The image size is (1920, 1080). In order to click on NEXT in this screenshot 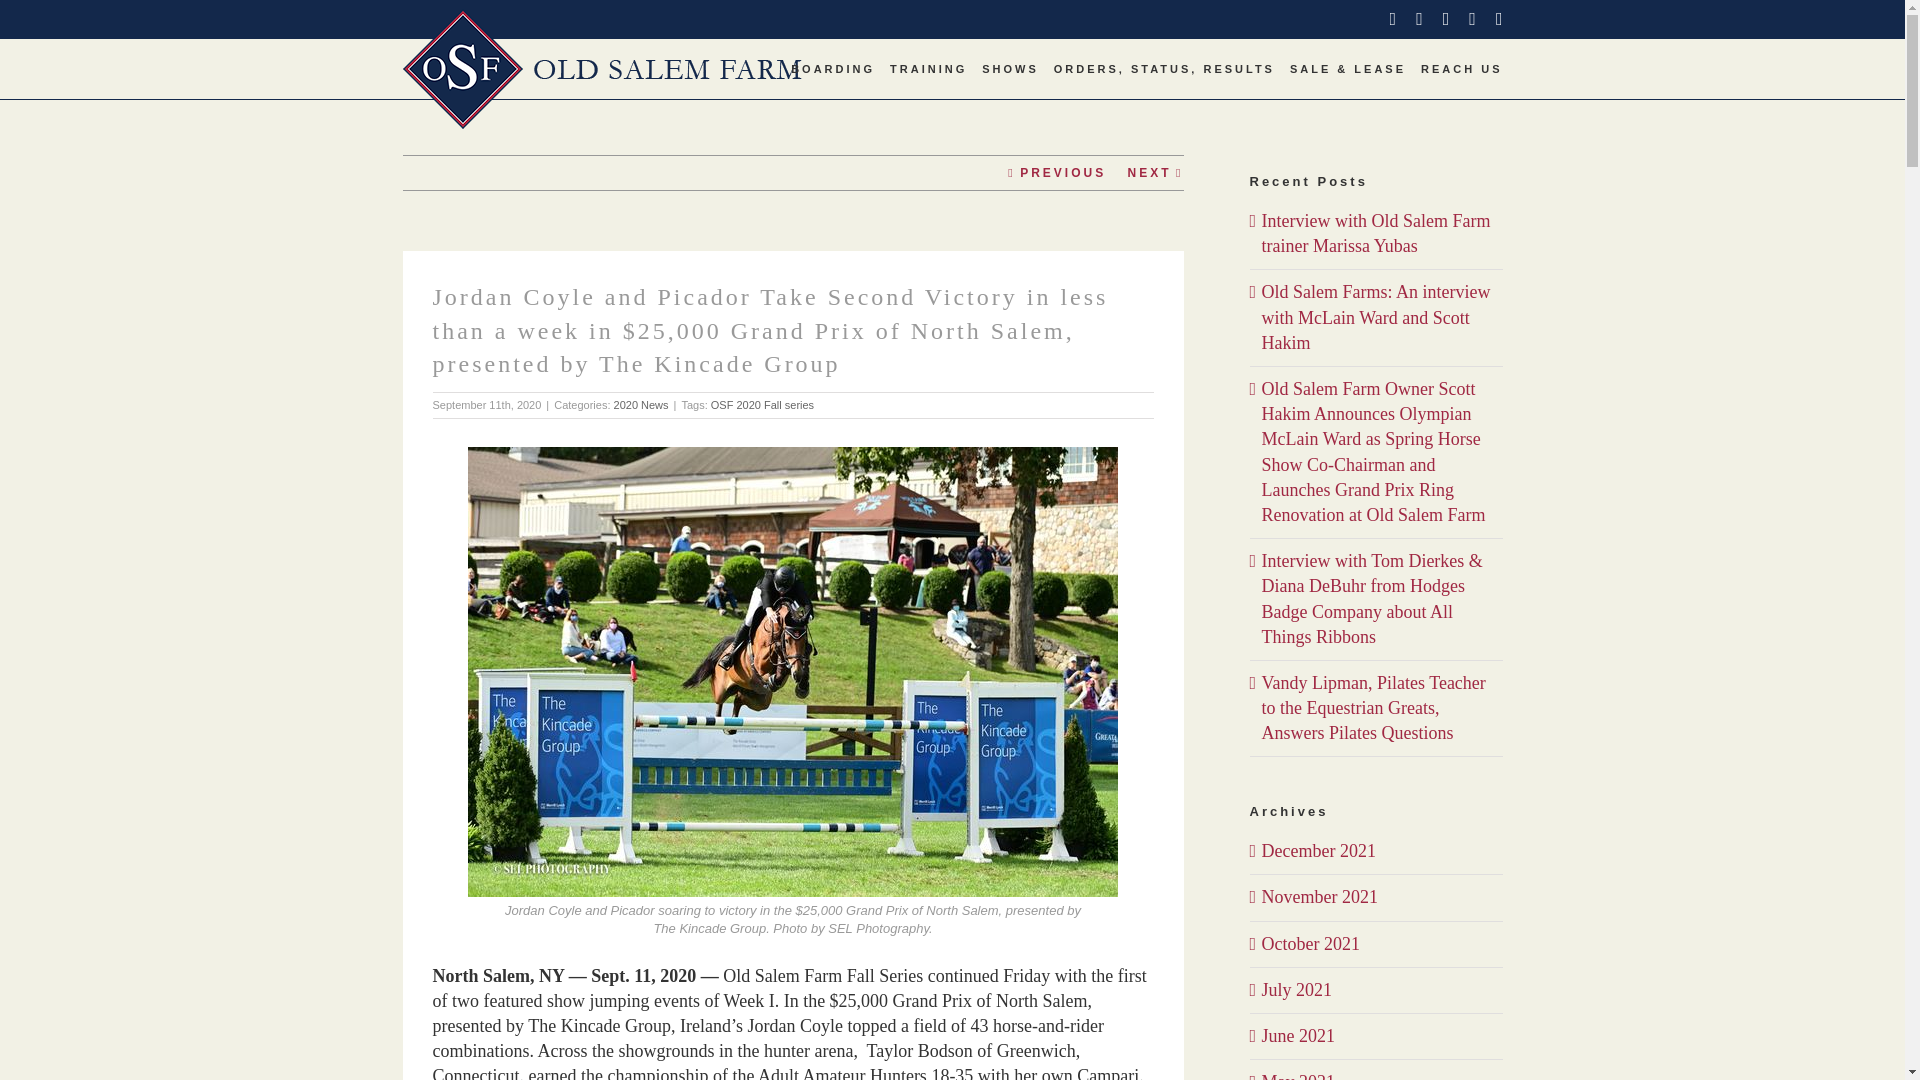, I will do `click(1149, 172)`.